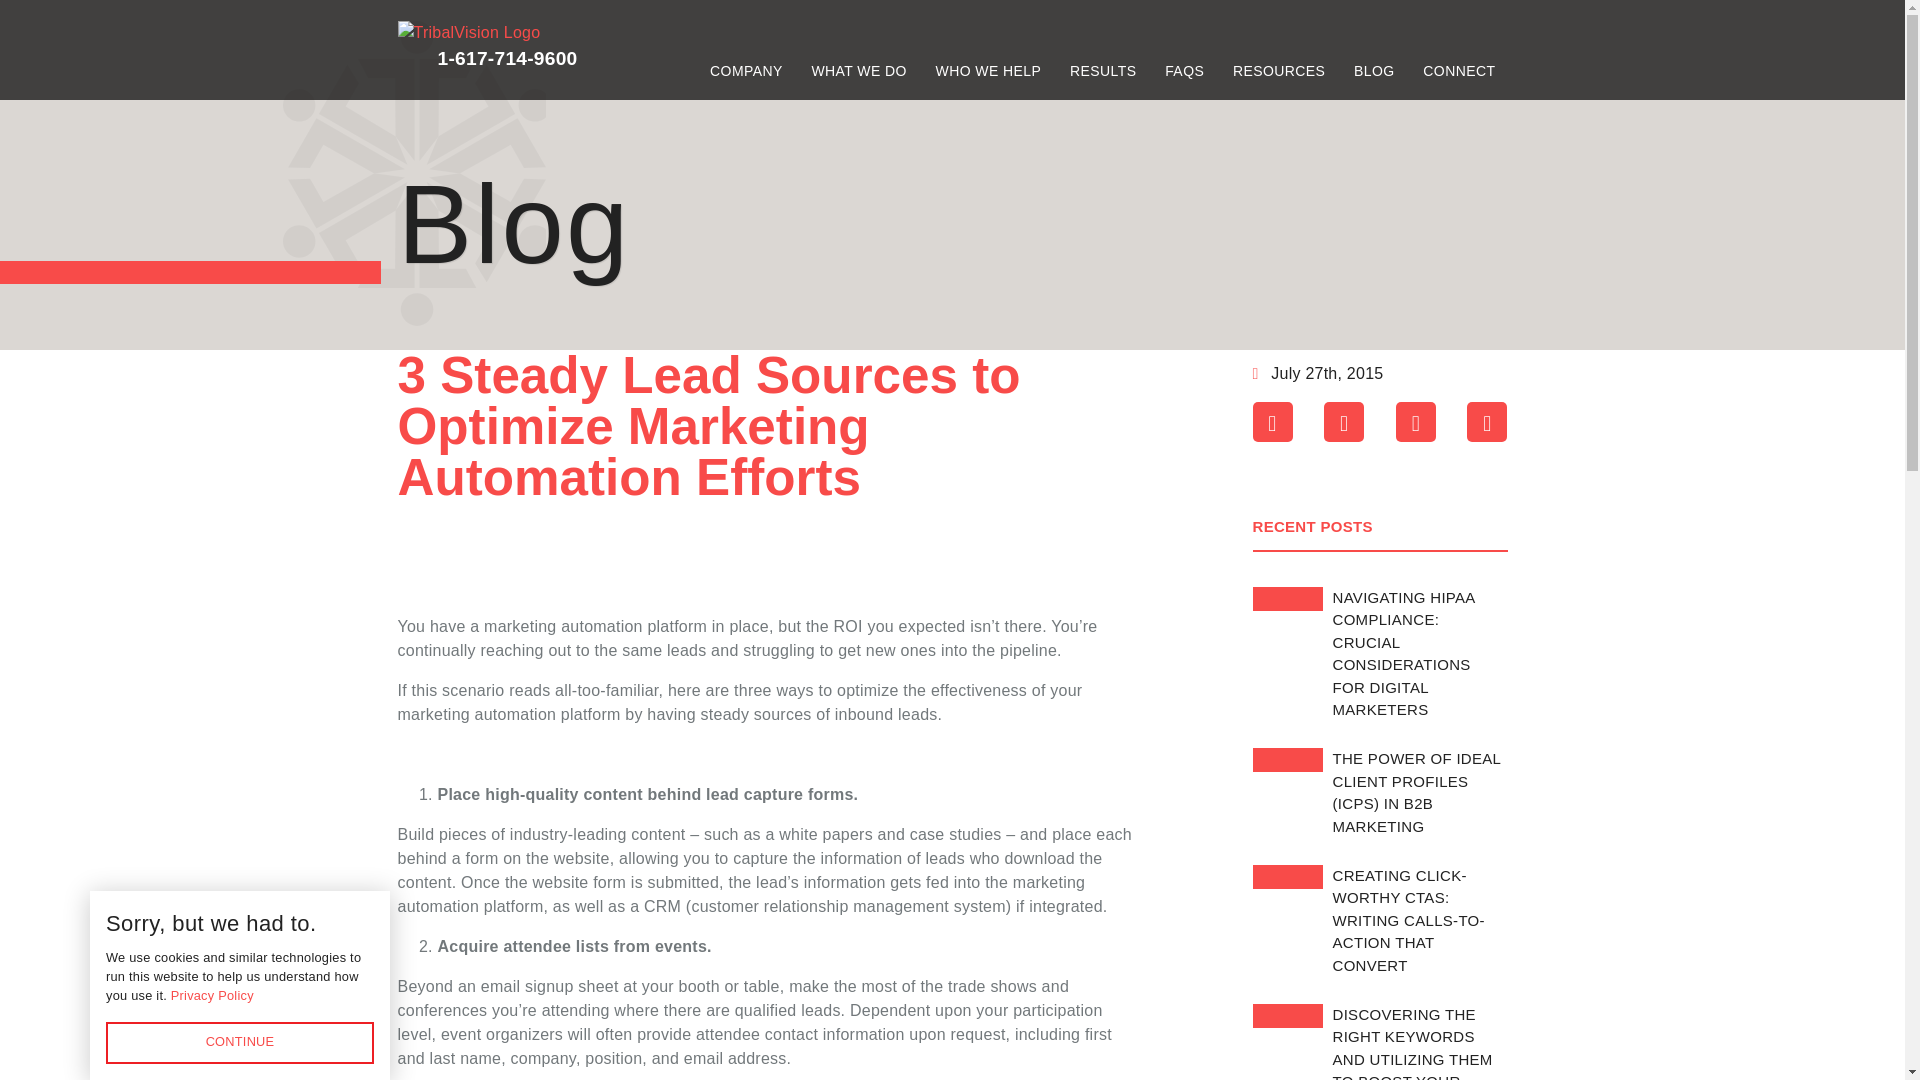 The height and width of the screenshot is (1080, 1920). Describe the element at coordinates (469, 32) in the screenshot. I see `TribalVision` at that location.